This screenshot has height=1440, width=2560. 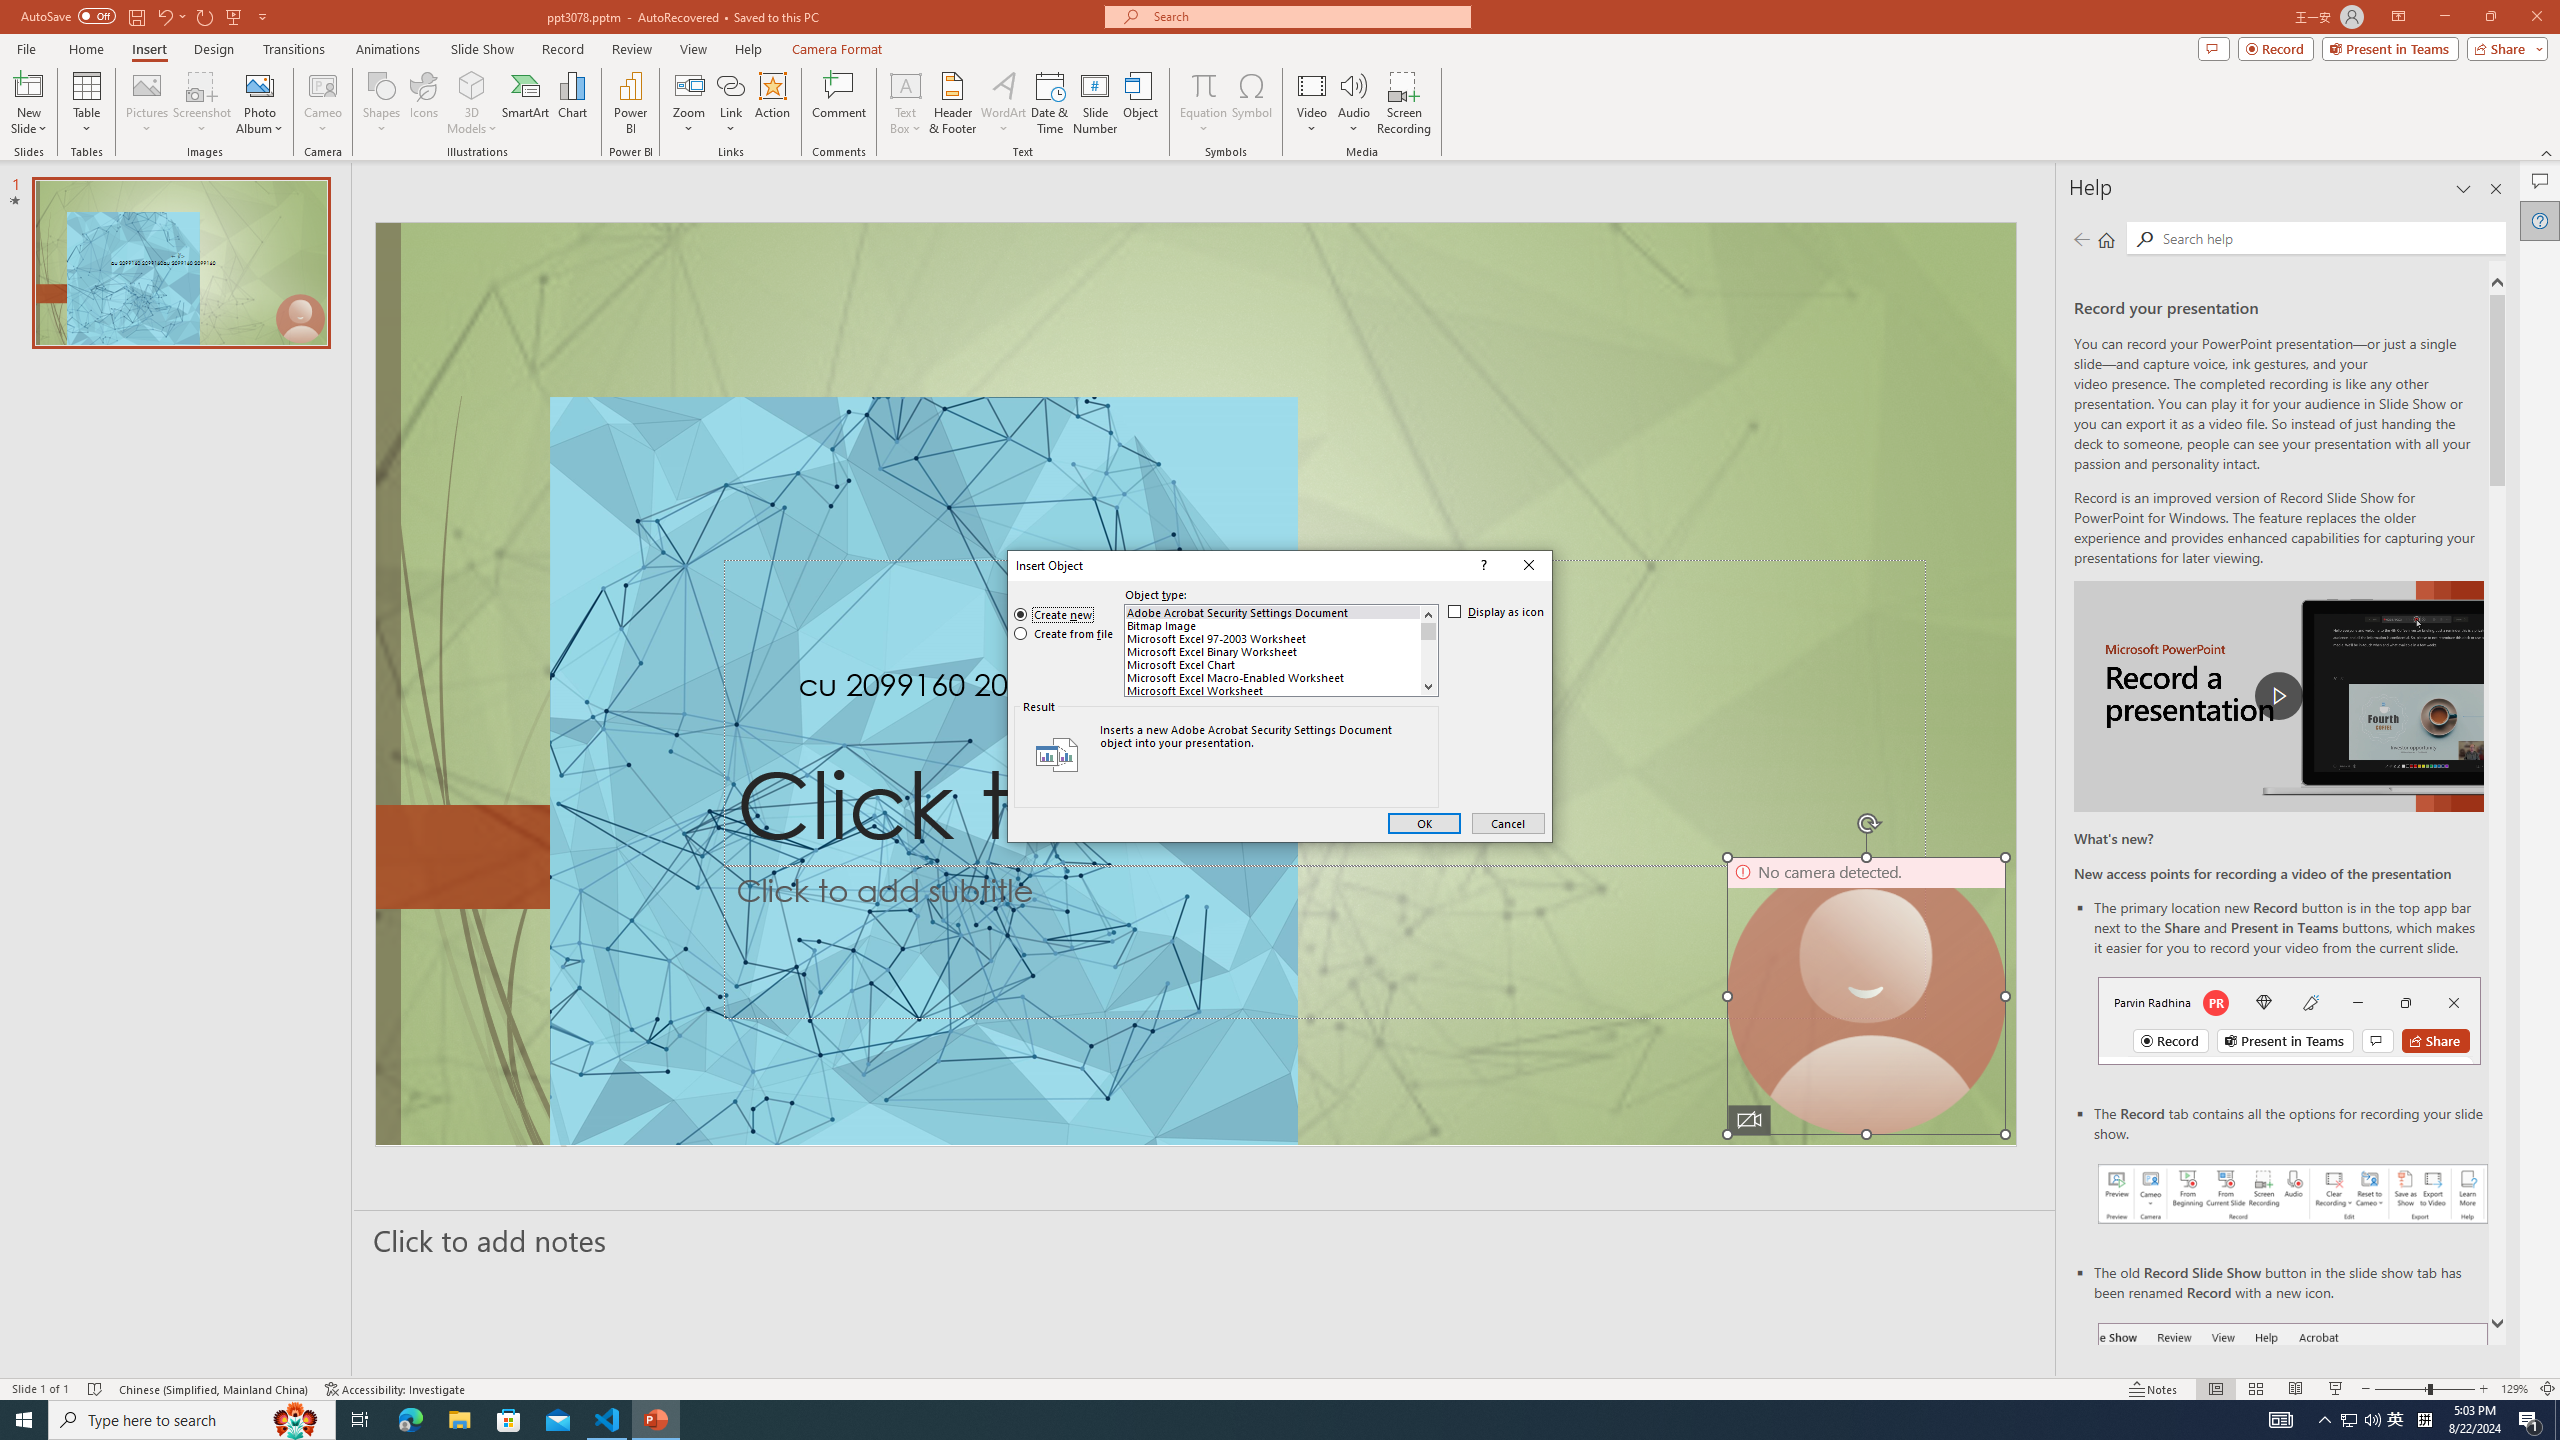 I want to click on Record your presentations screenshot one, so click(x=2294, y=1194).